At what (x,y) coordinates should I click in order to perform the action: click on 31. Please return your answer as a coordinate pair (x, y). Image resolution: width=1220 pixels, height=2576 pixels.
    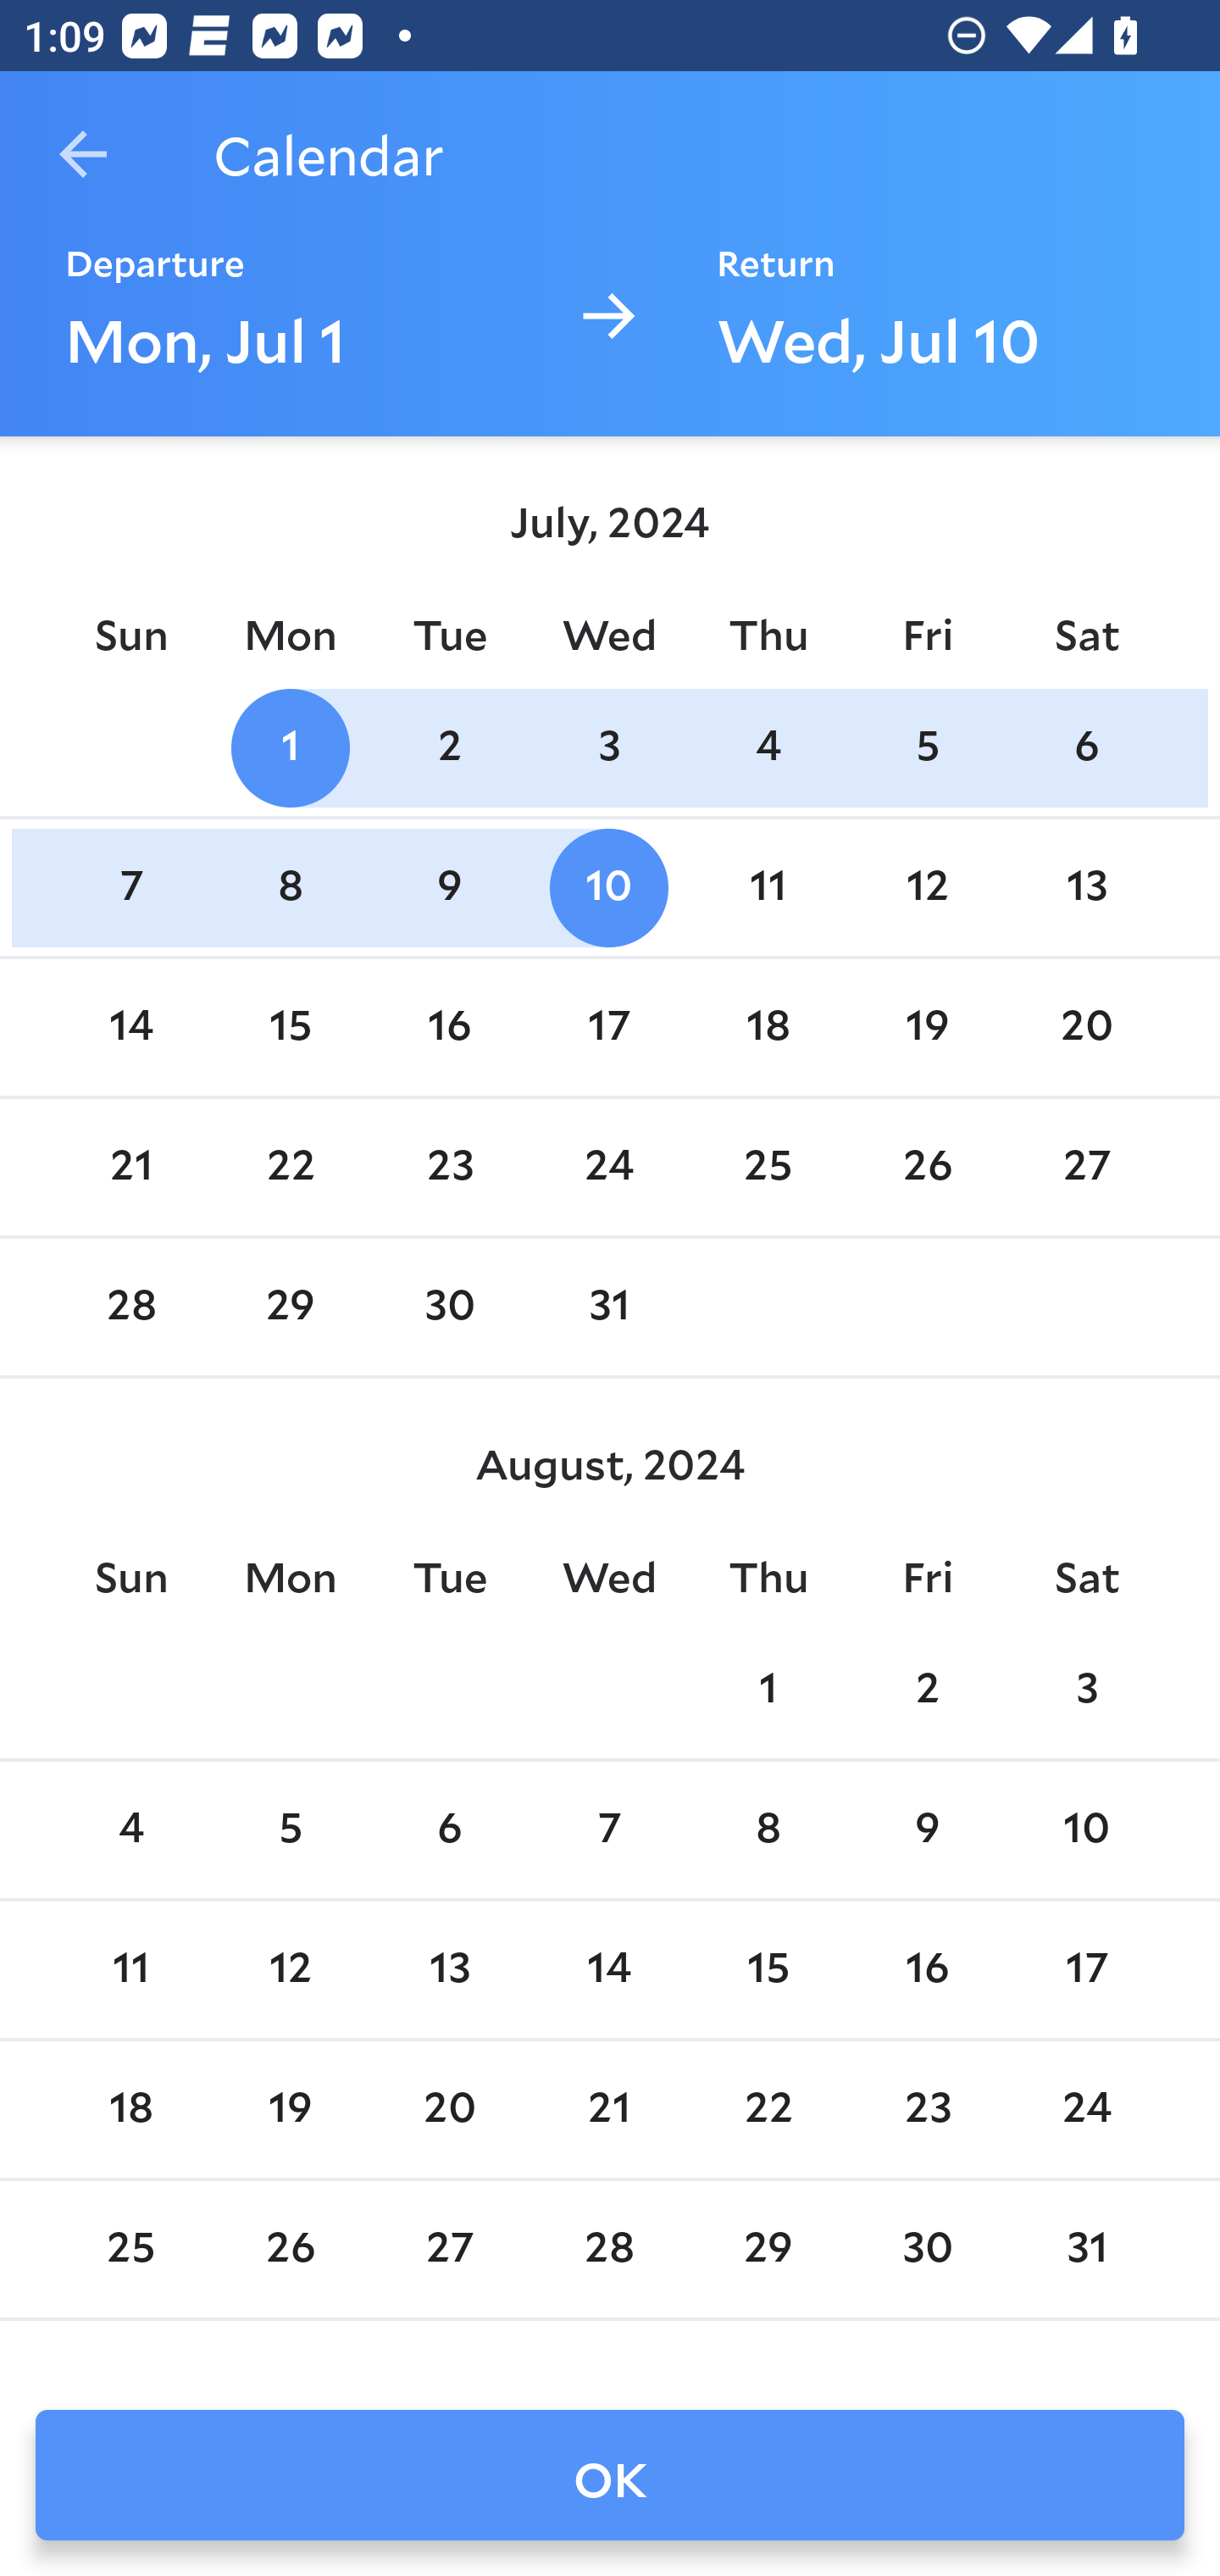
    Looking at the image, I should click on (1086, 2249).